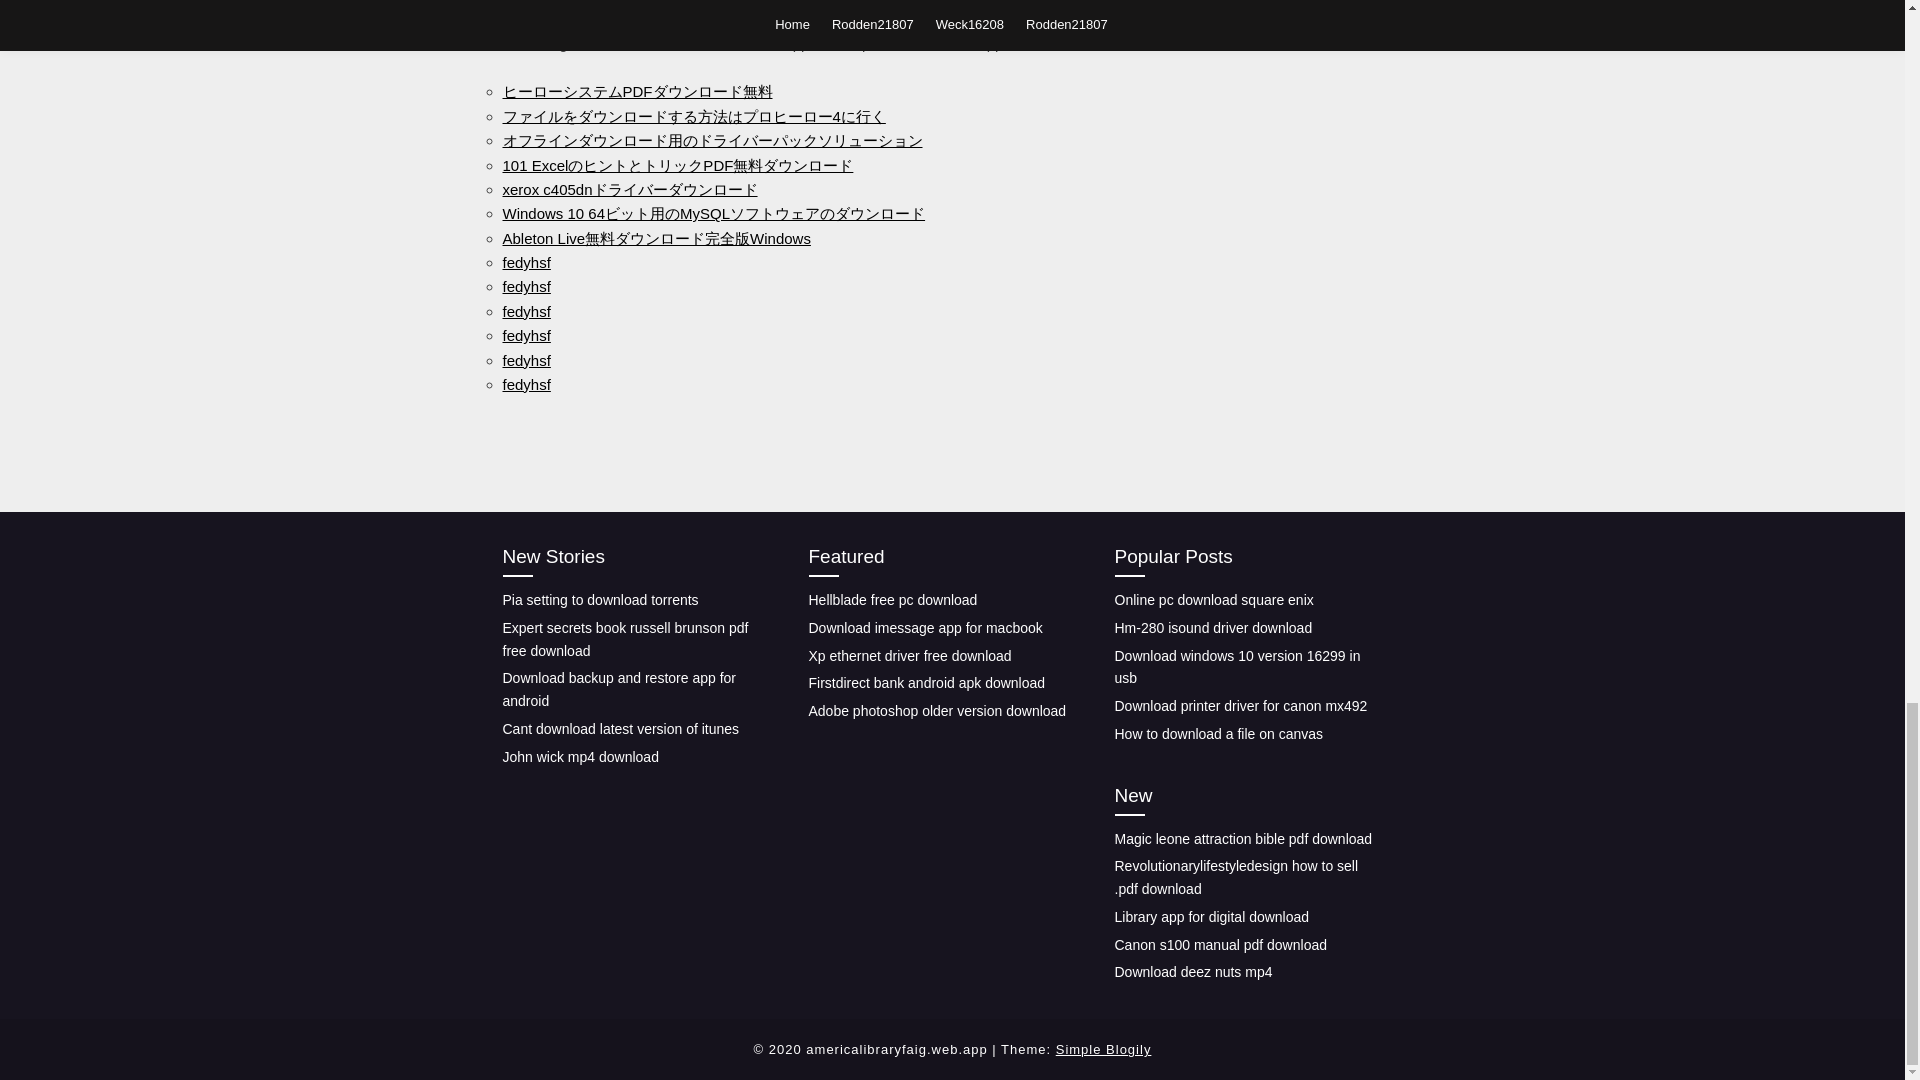 The height and width of the screenshot is (1080, 1920). Describe the element at coordinates (624, 638) in the screenshot. I see `Expert secrets book russell brunson pdf free download` at that location.